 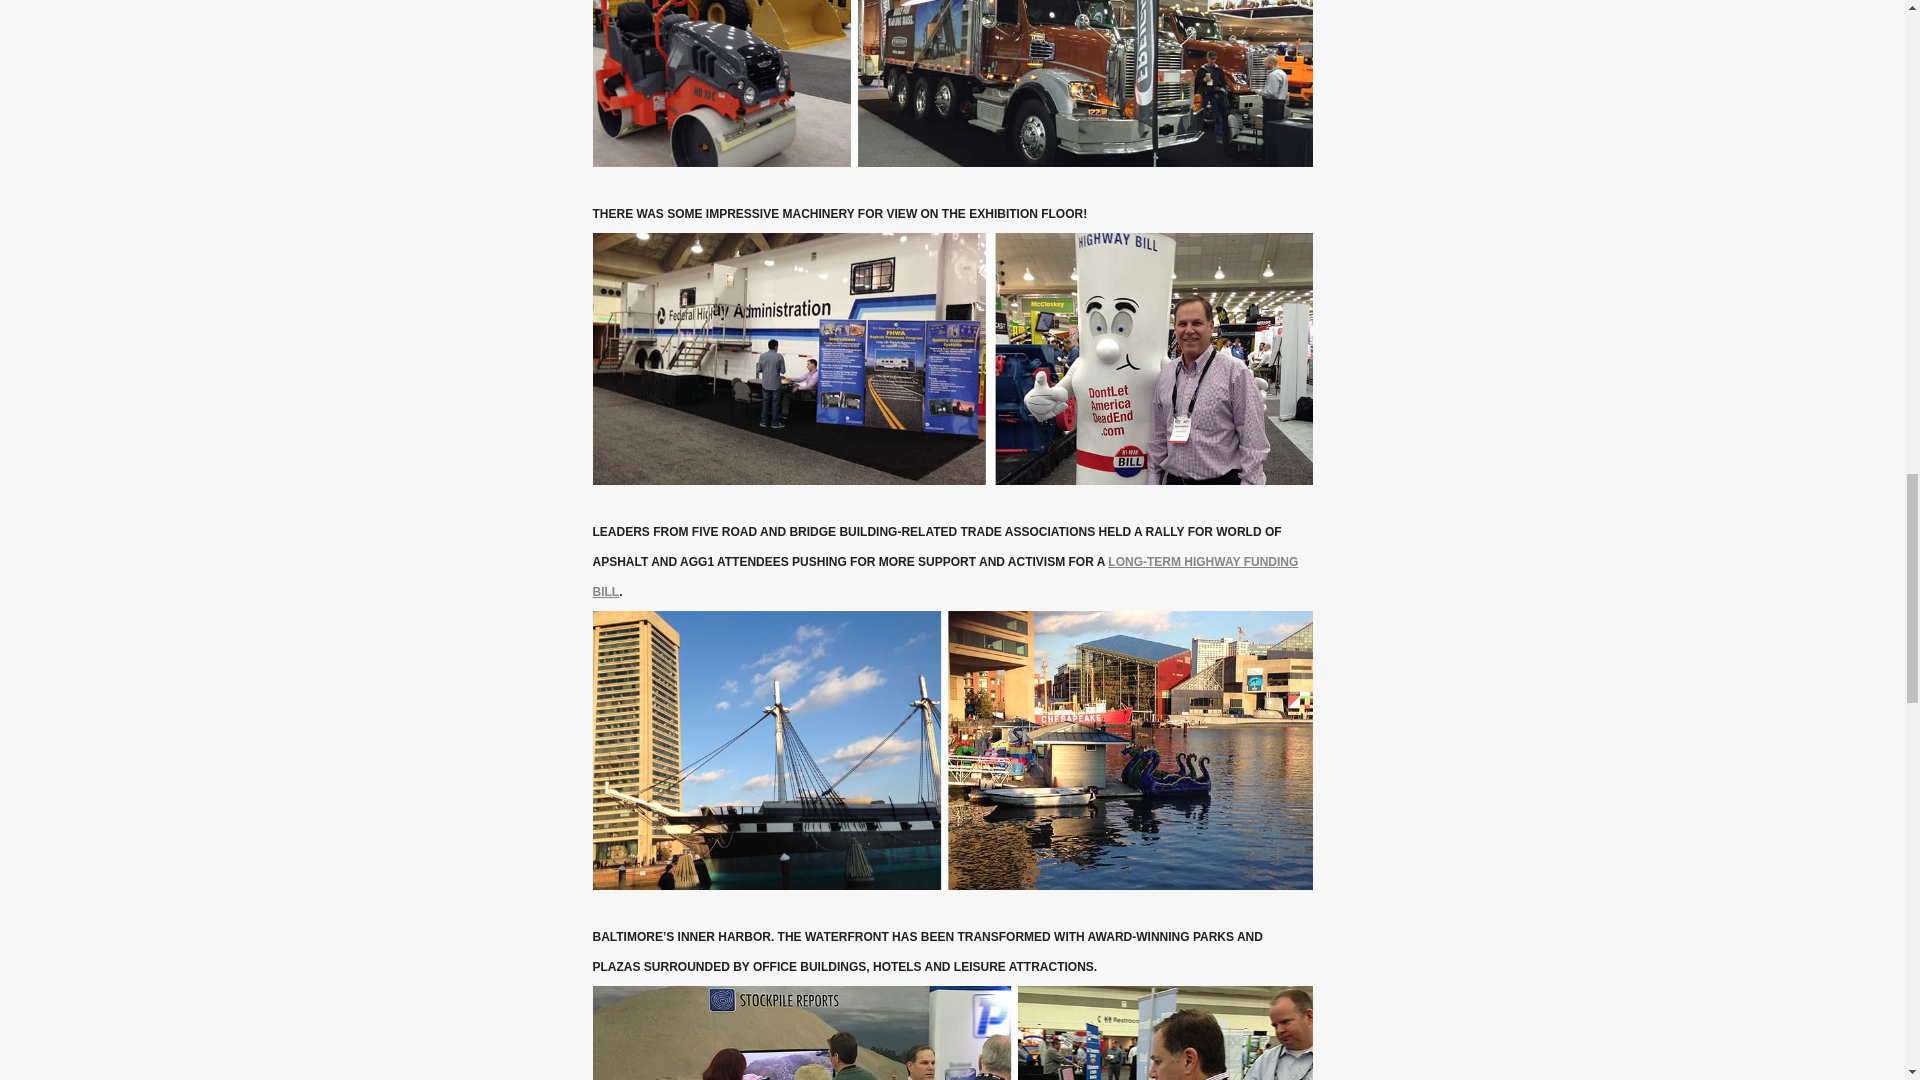 What do you see at coordinates (944, 577) in the screenshot?
I see `LONG-TERM HIGHWAY FUNDING BILL` at bounding box center [944, 577].